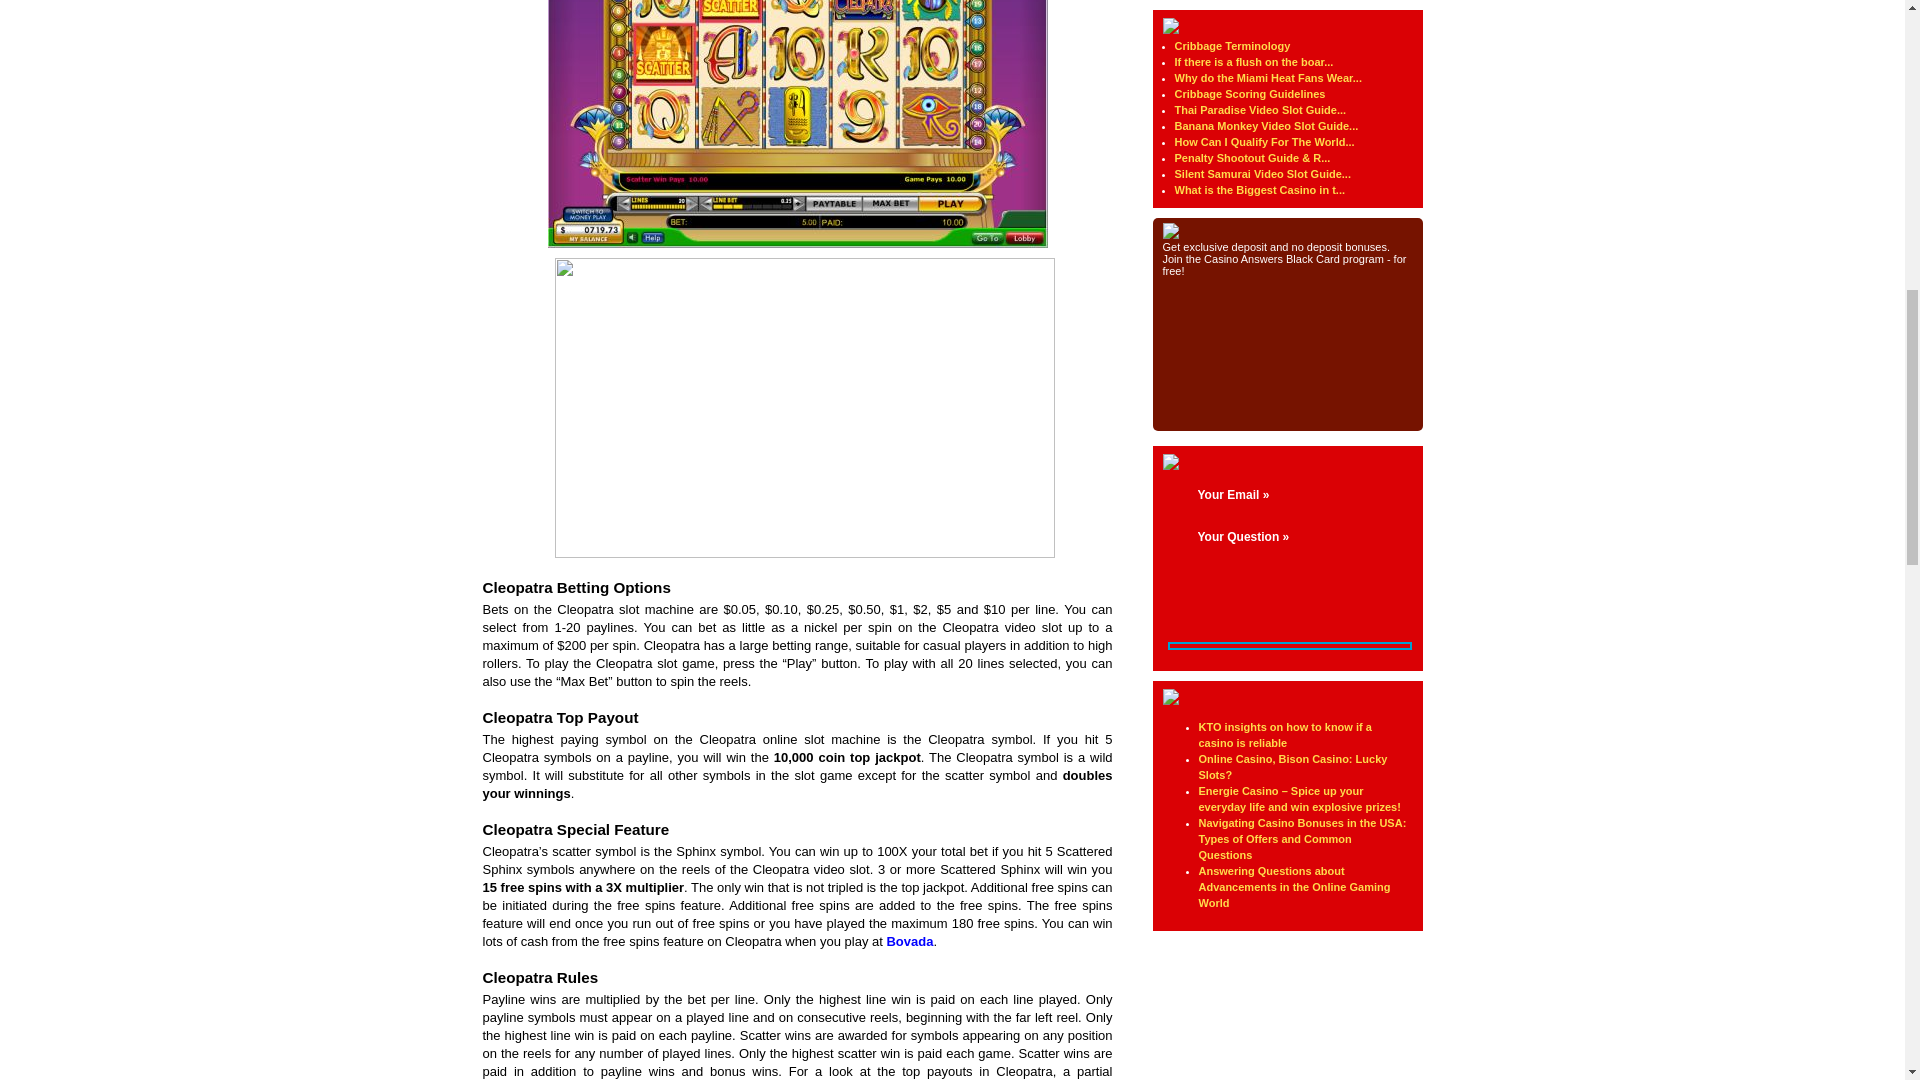 This screenshot has height=1080, width=1920. What do you see at coordinates (1284, 735) in the screenshot?
I see `KTO insights on how to know if a casino is reliable` at bounding box center [1284, 735].